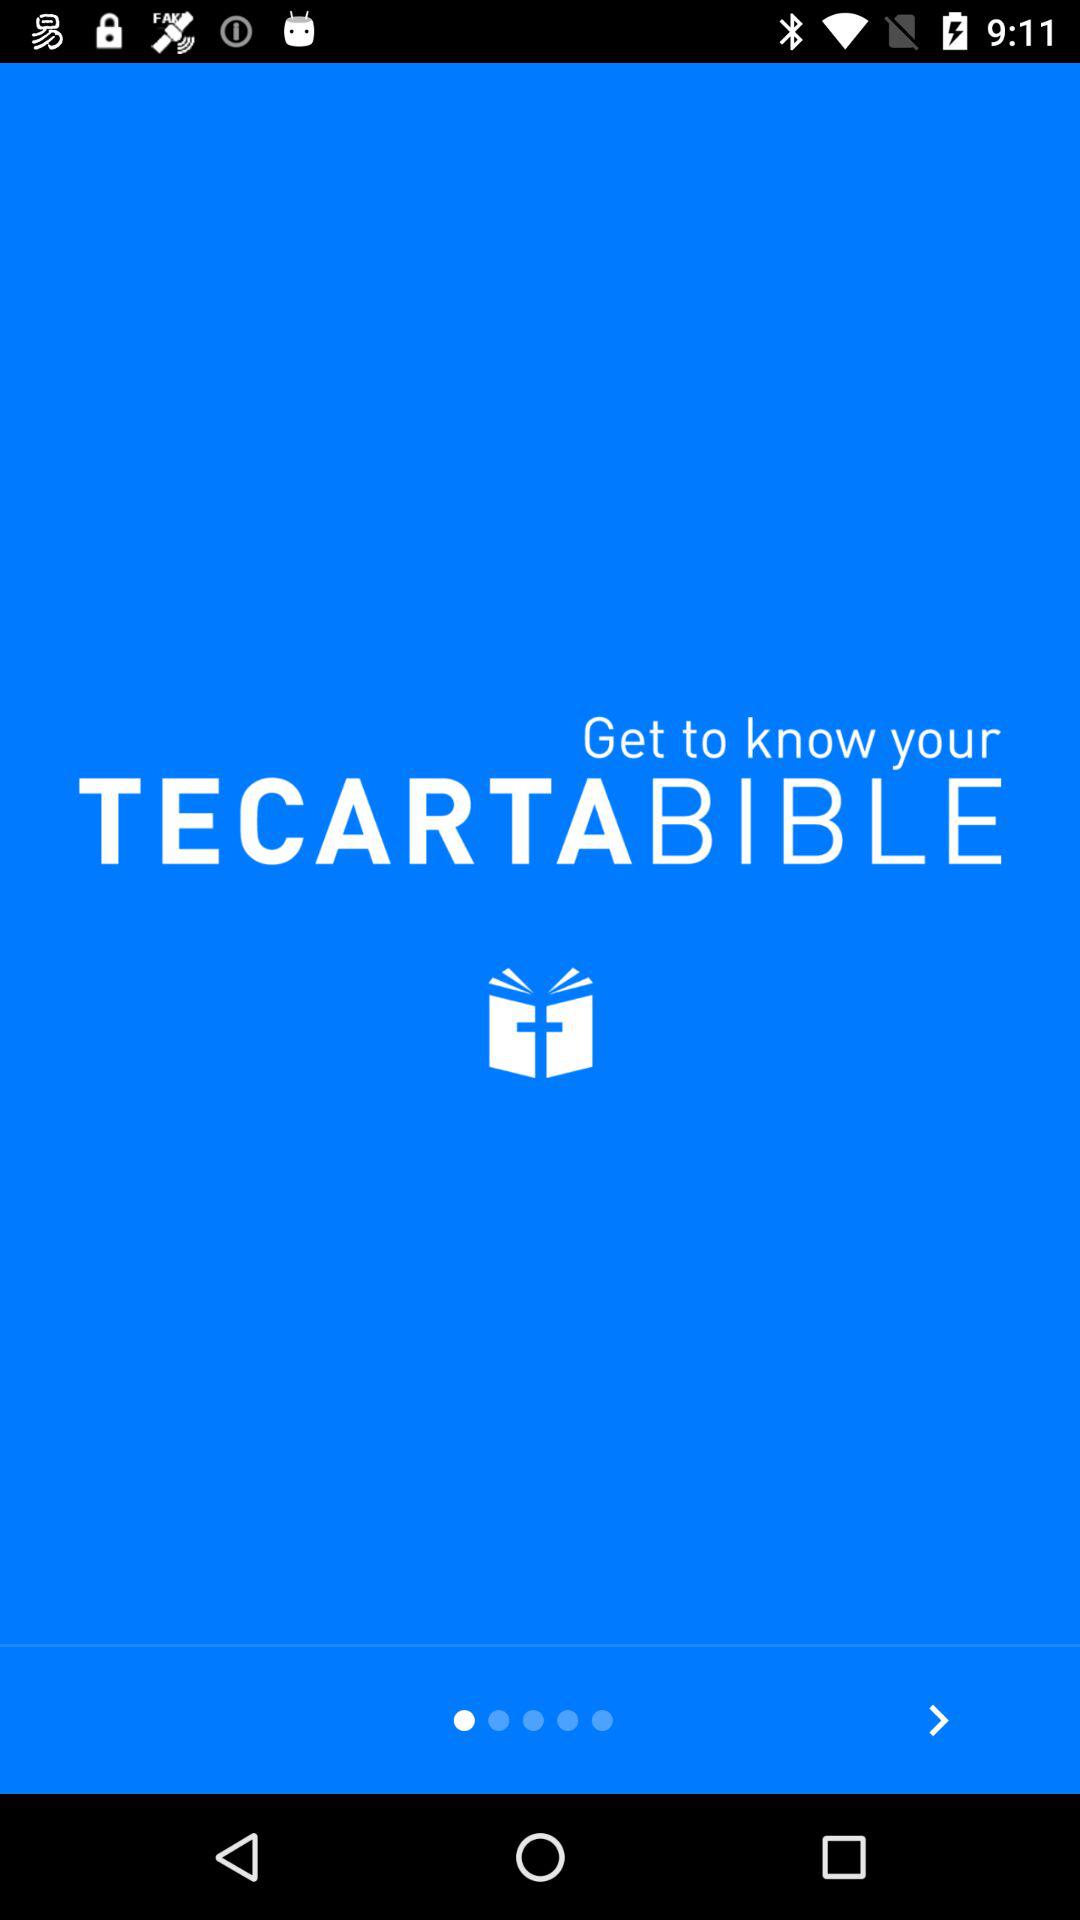  What do you see at coordinates (938, 1720) in the screenshot?
I see `next page` at bounding box center [938, 1720].